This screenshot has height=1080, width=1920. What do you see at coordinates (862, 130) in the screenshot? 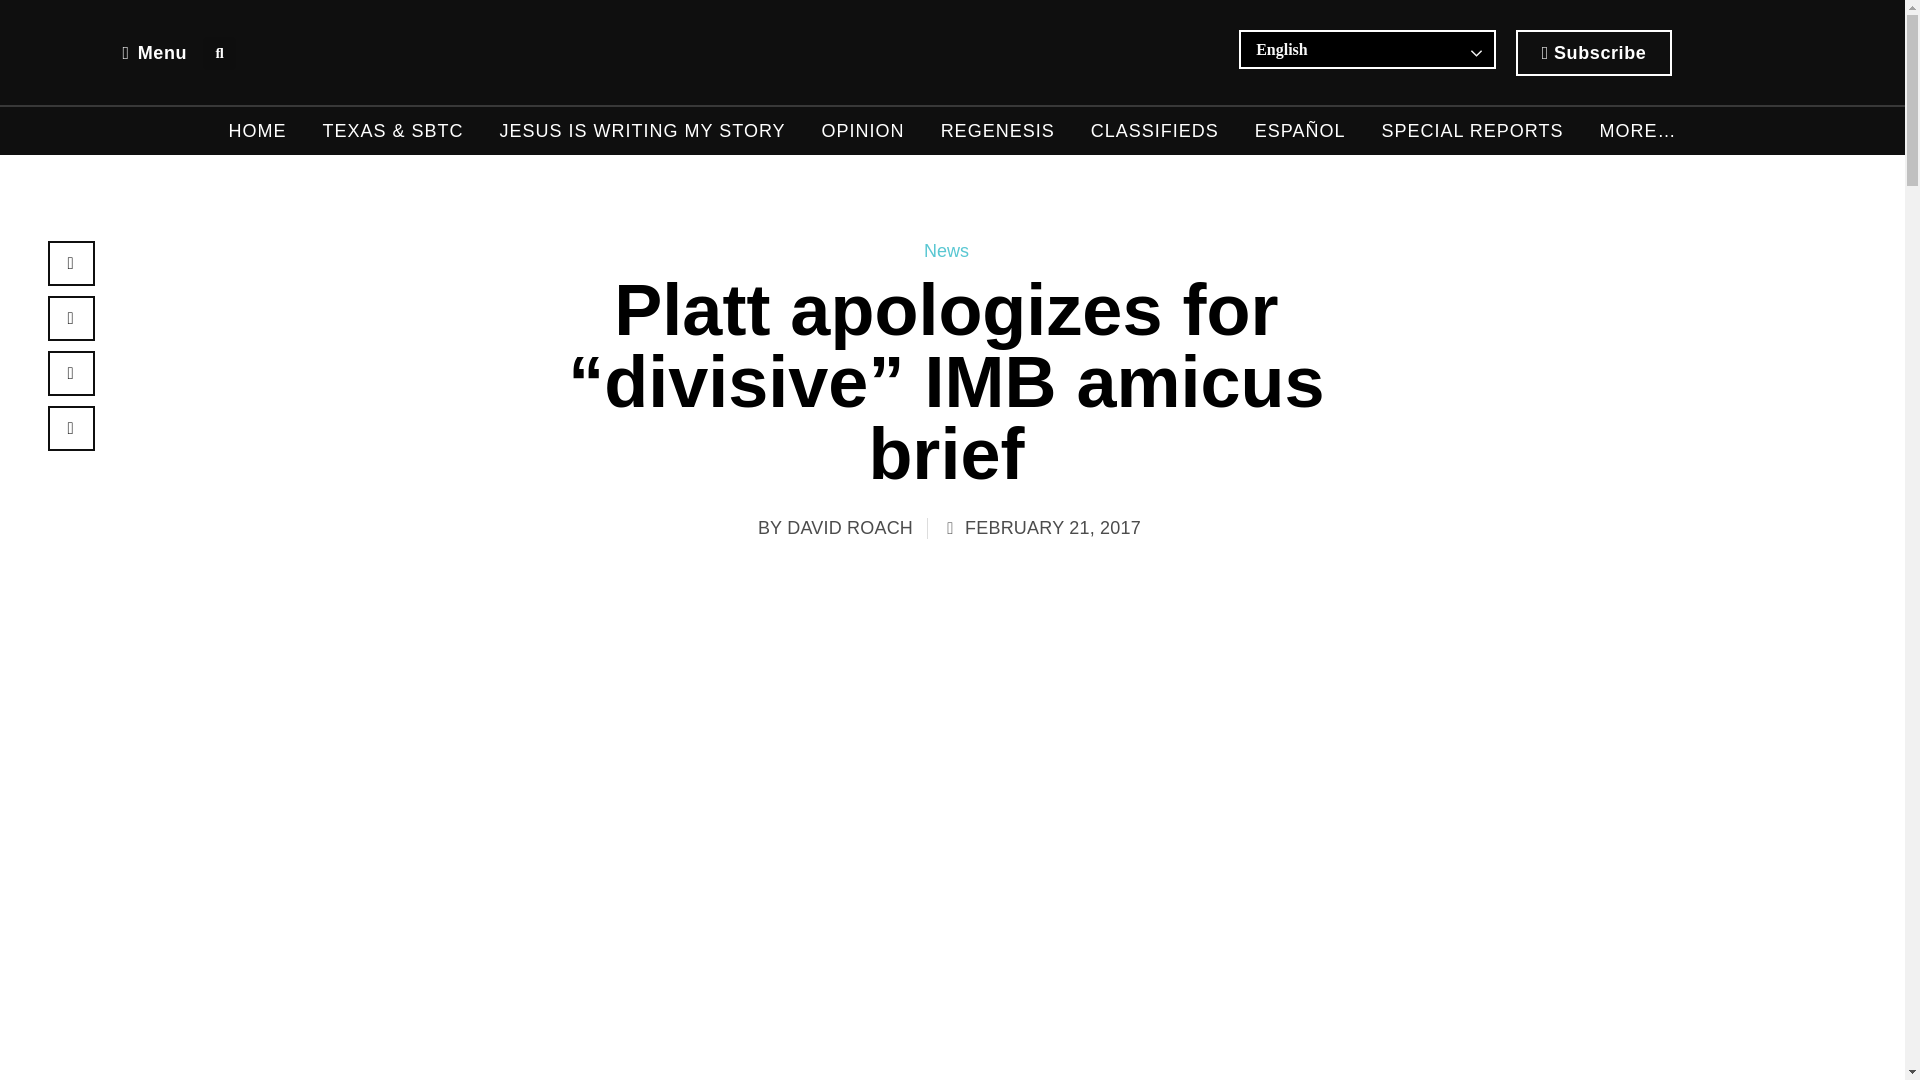
I see `OPINION` at bounding box center [862, 130].